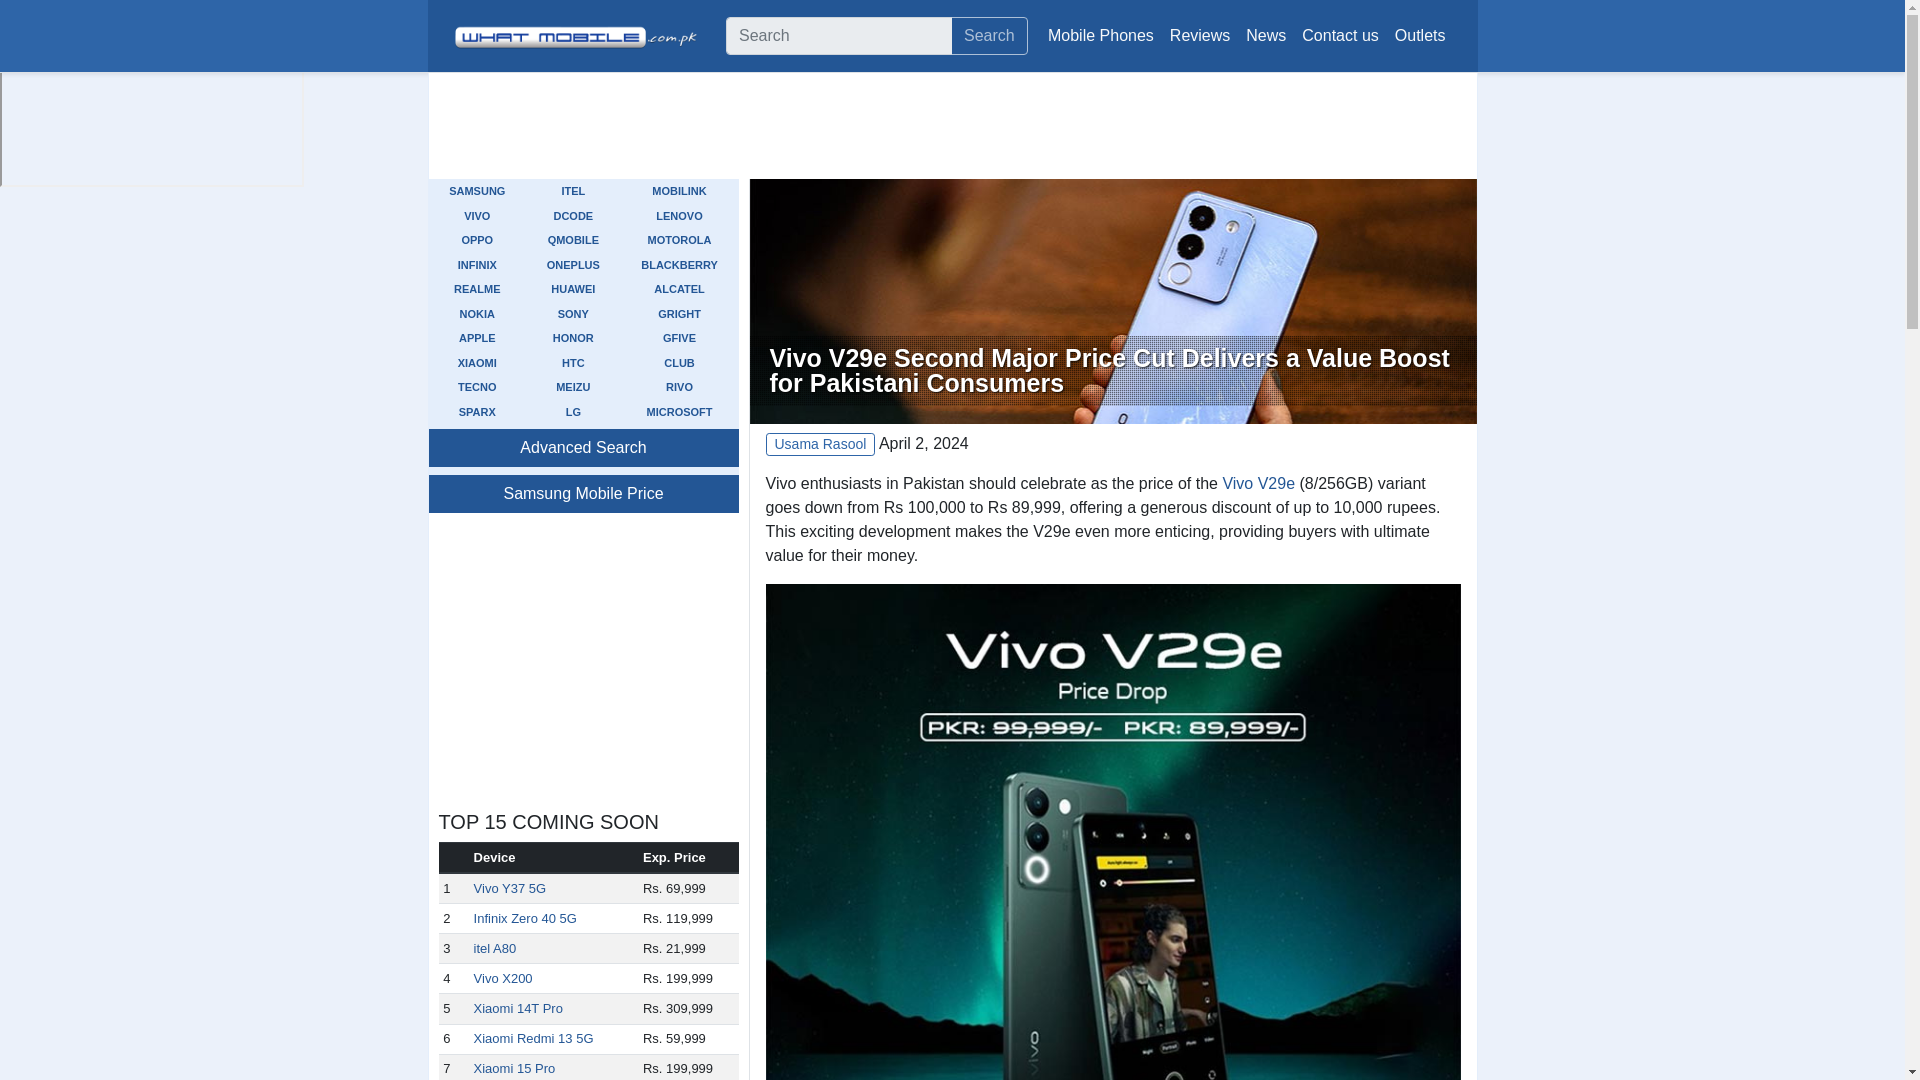 The height and width of the screenshot is (1080, 1920). What do you see at coordinates (1340, 36) in the screenshot?
I see `Contact us` at bounding box center [1340, 36].